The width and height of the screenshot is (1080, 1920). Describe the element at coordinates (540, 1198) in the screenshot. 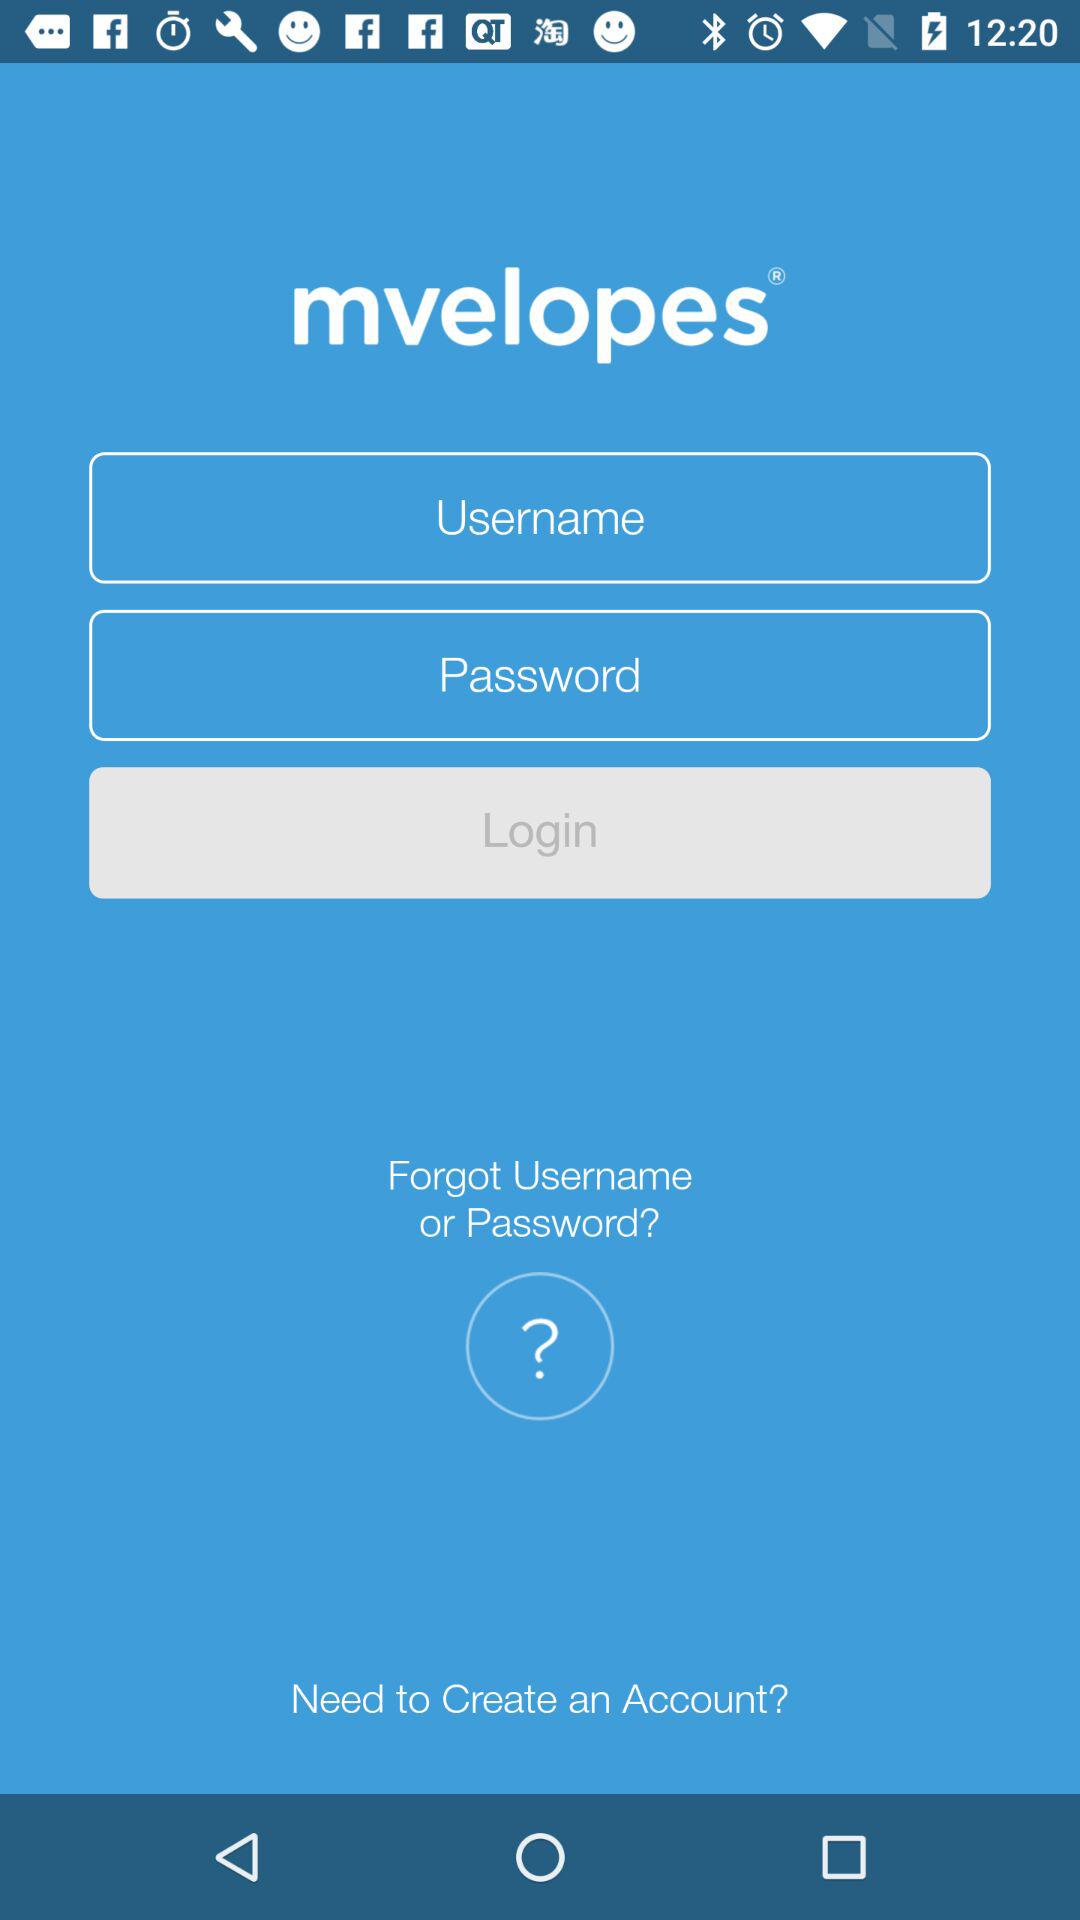

I see `select the icon below login icon` at that location.